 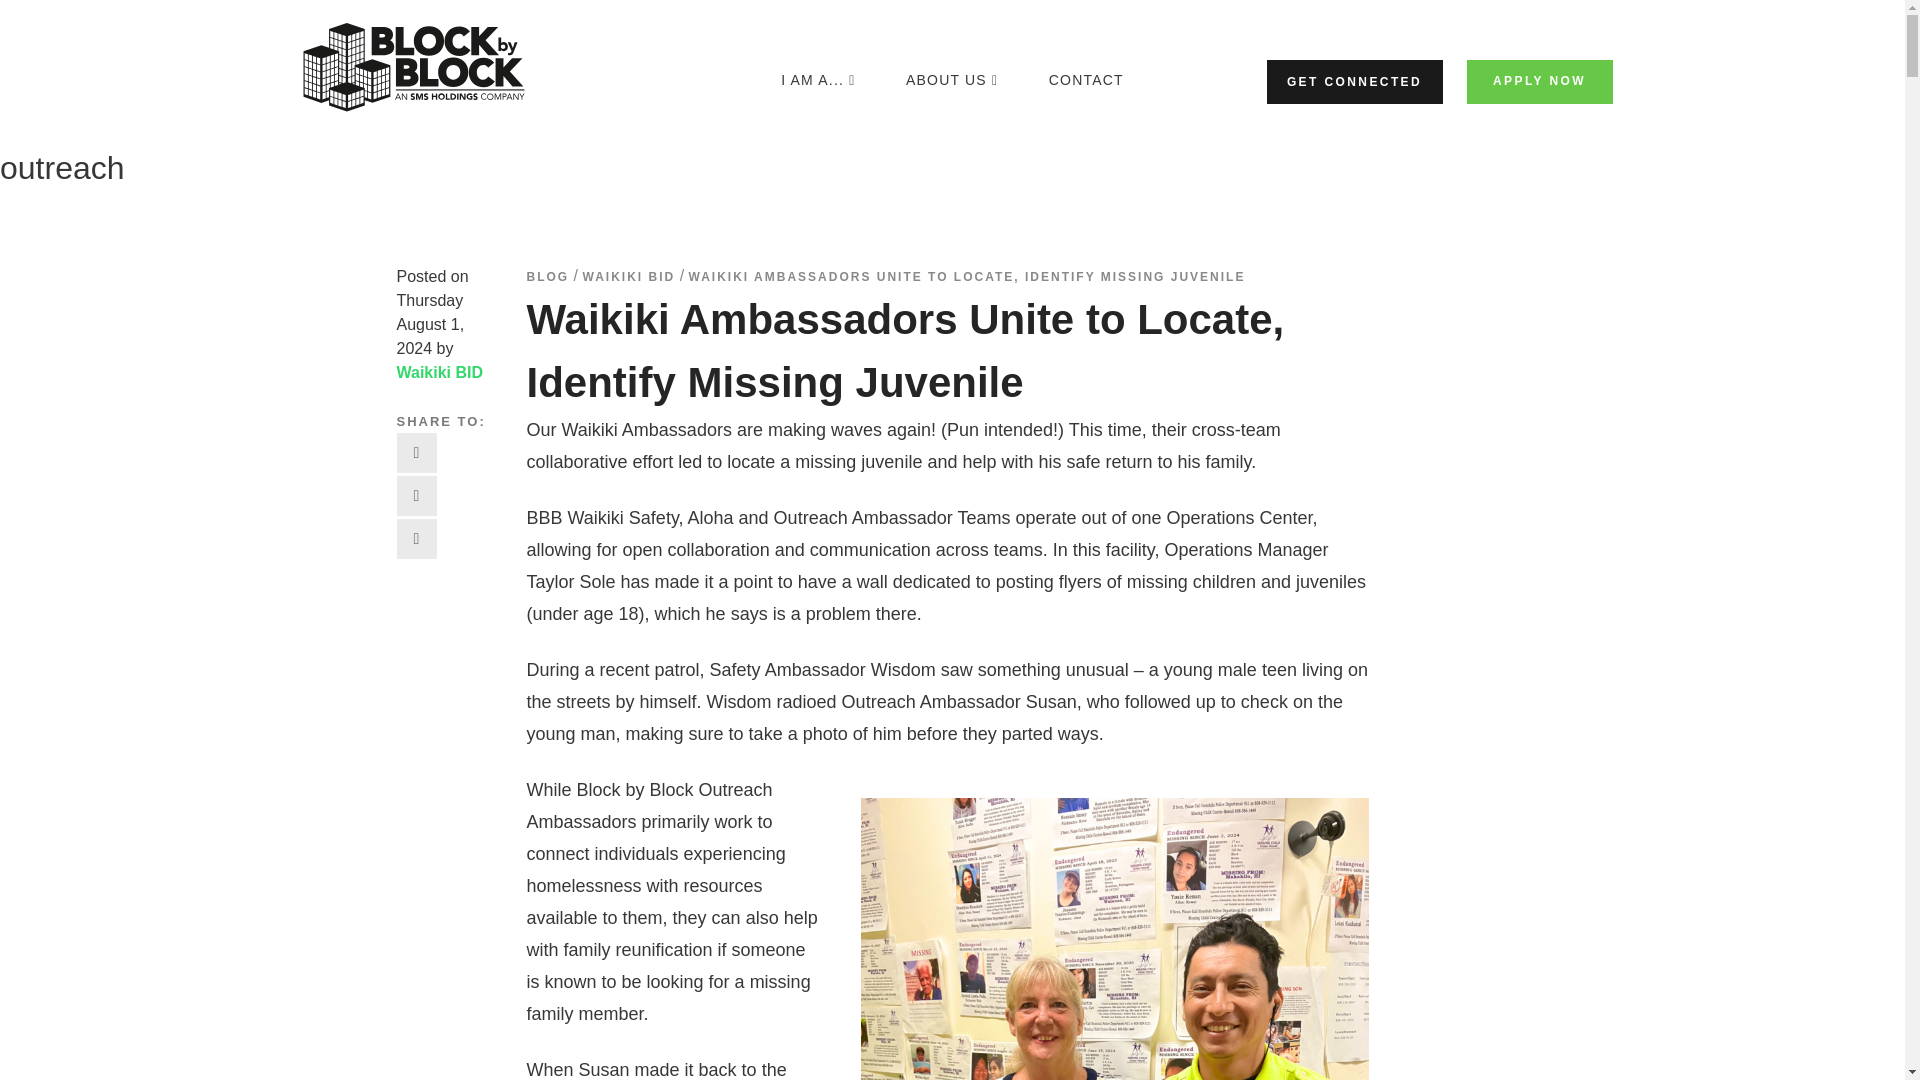 What do you see at coordinates (952, 80) in the screenshot?
I see `ABOUT US` at bounding box center [952, 80].